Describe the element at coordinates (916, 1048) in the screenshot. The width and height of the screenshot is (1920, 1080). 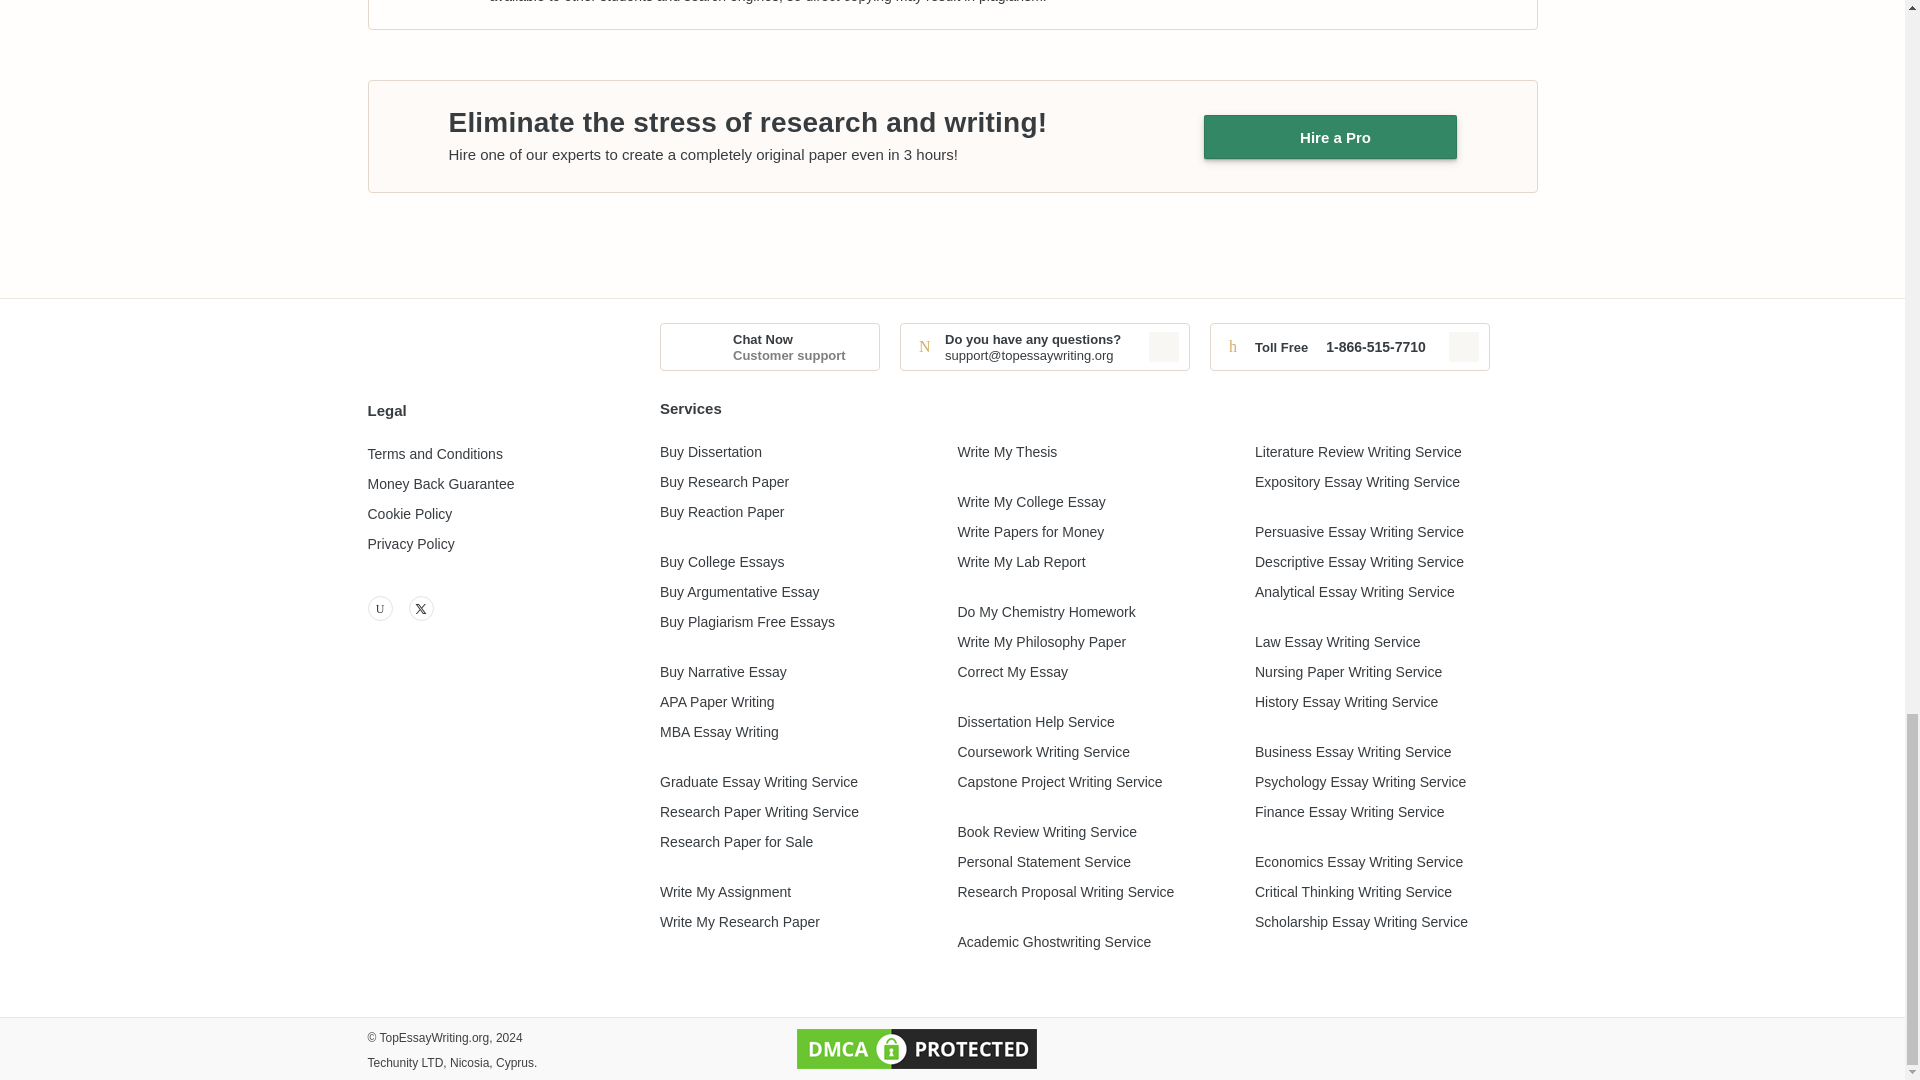
I see `DMCA.com Protection Status` at that location.